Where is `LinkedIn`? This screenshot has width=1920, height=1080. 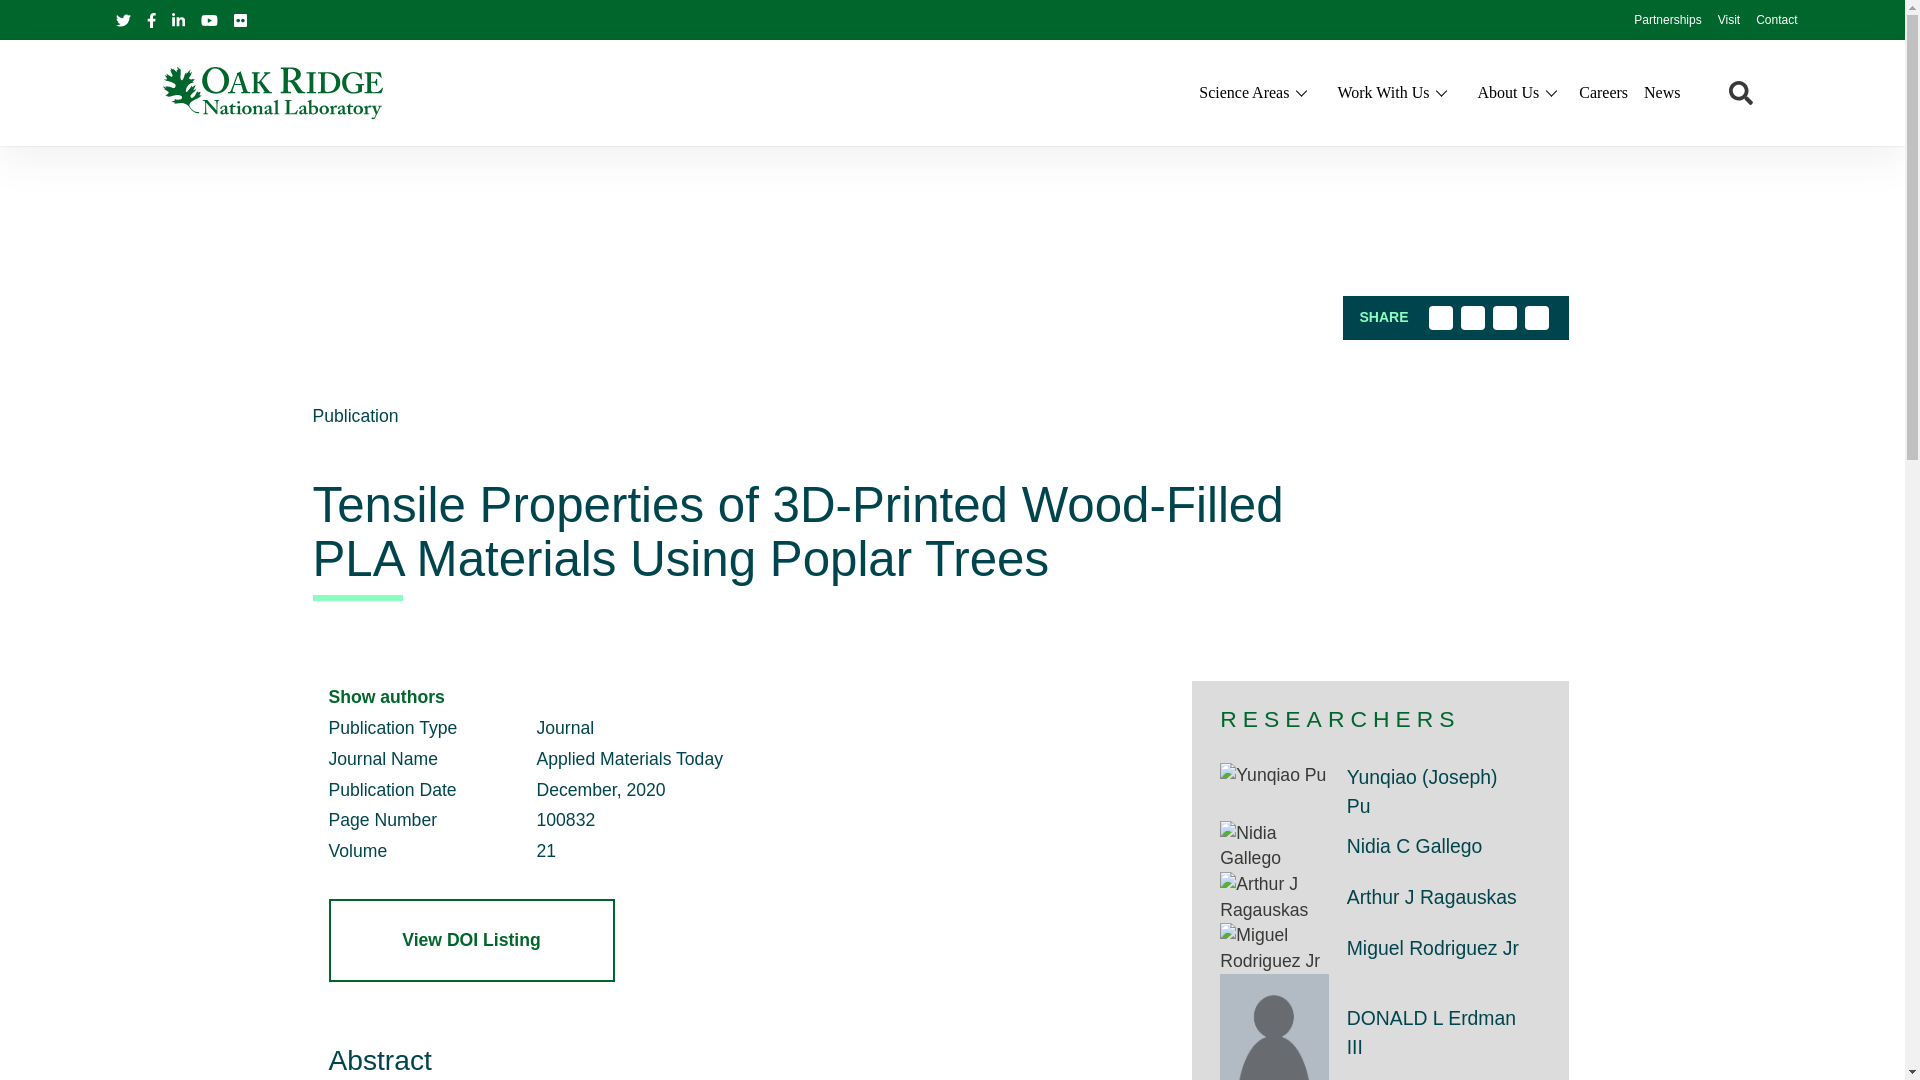 LinkedIn is located at coordinates (178, 18).